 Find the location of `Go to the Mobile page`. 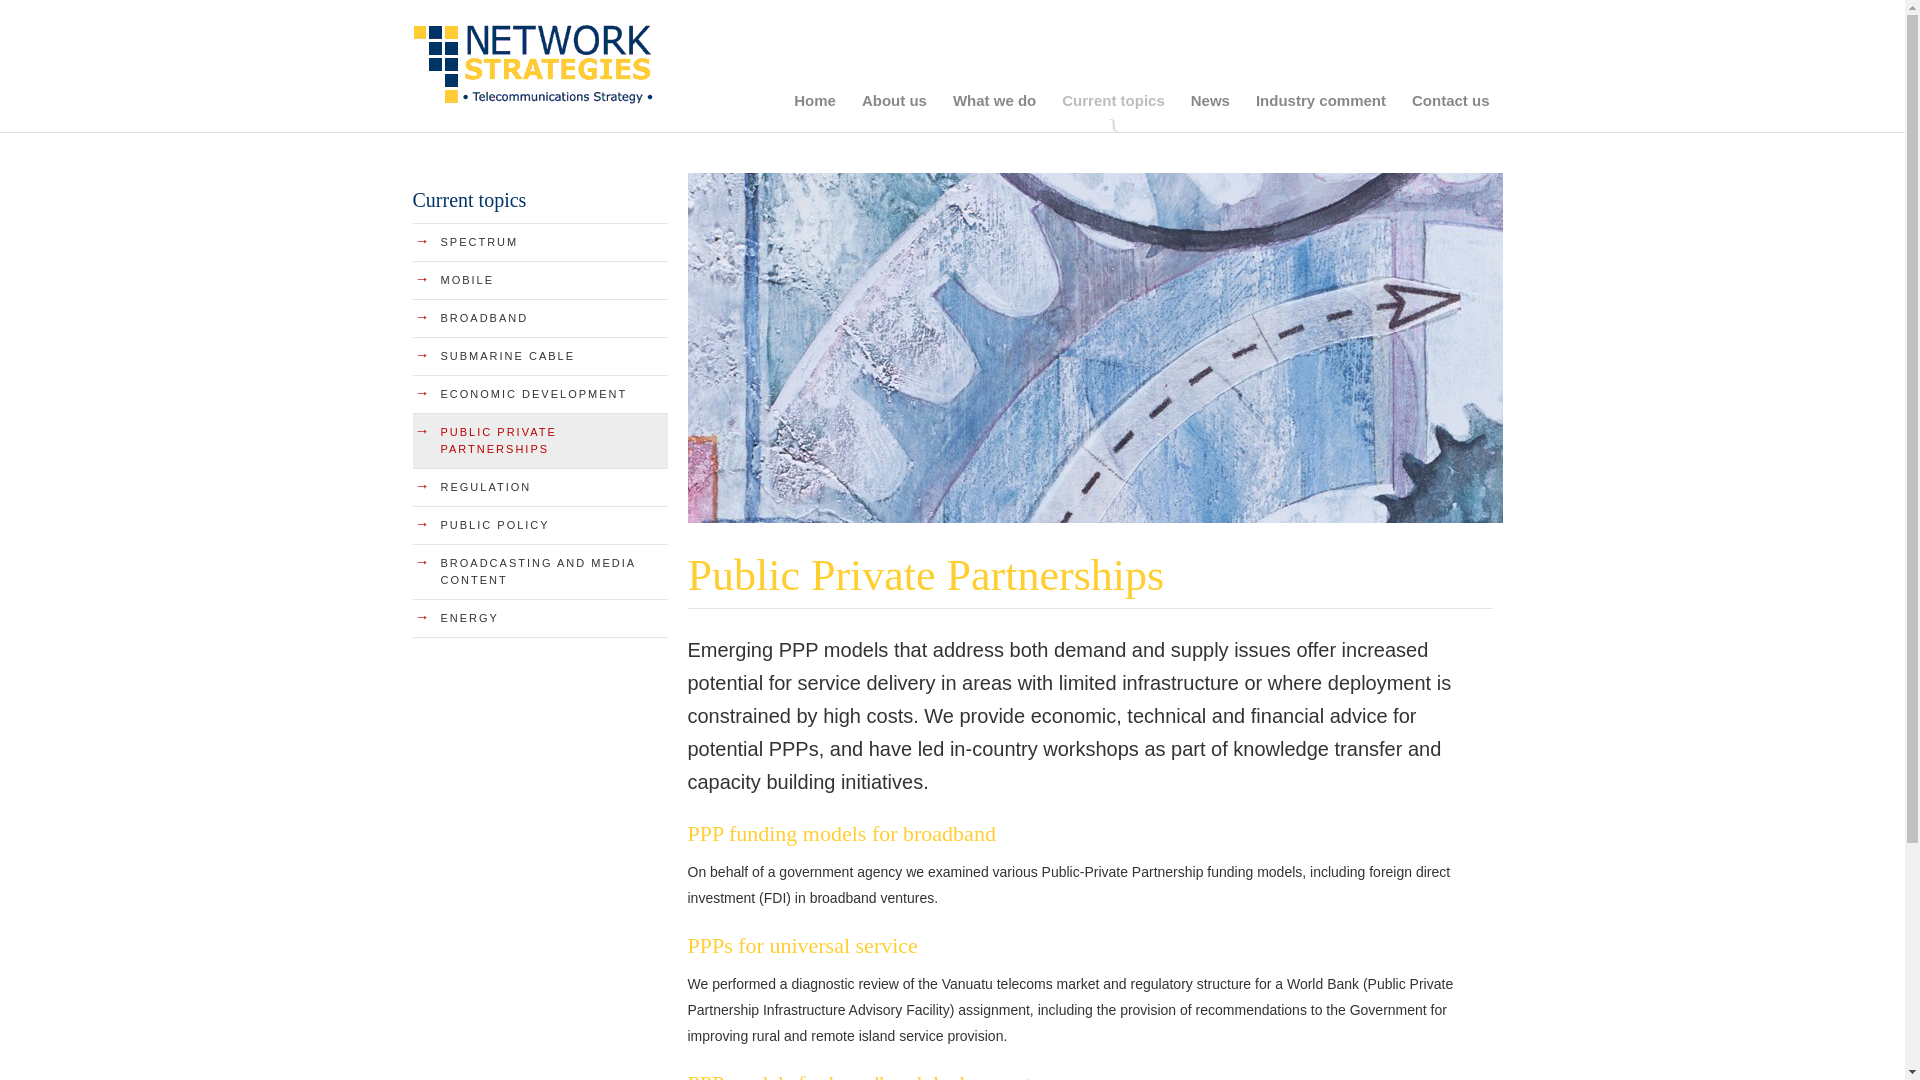

Go to the Mobile page is located at coordinates (539, 280).